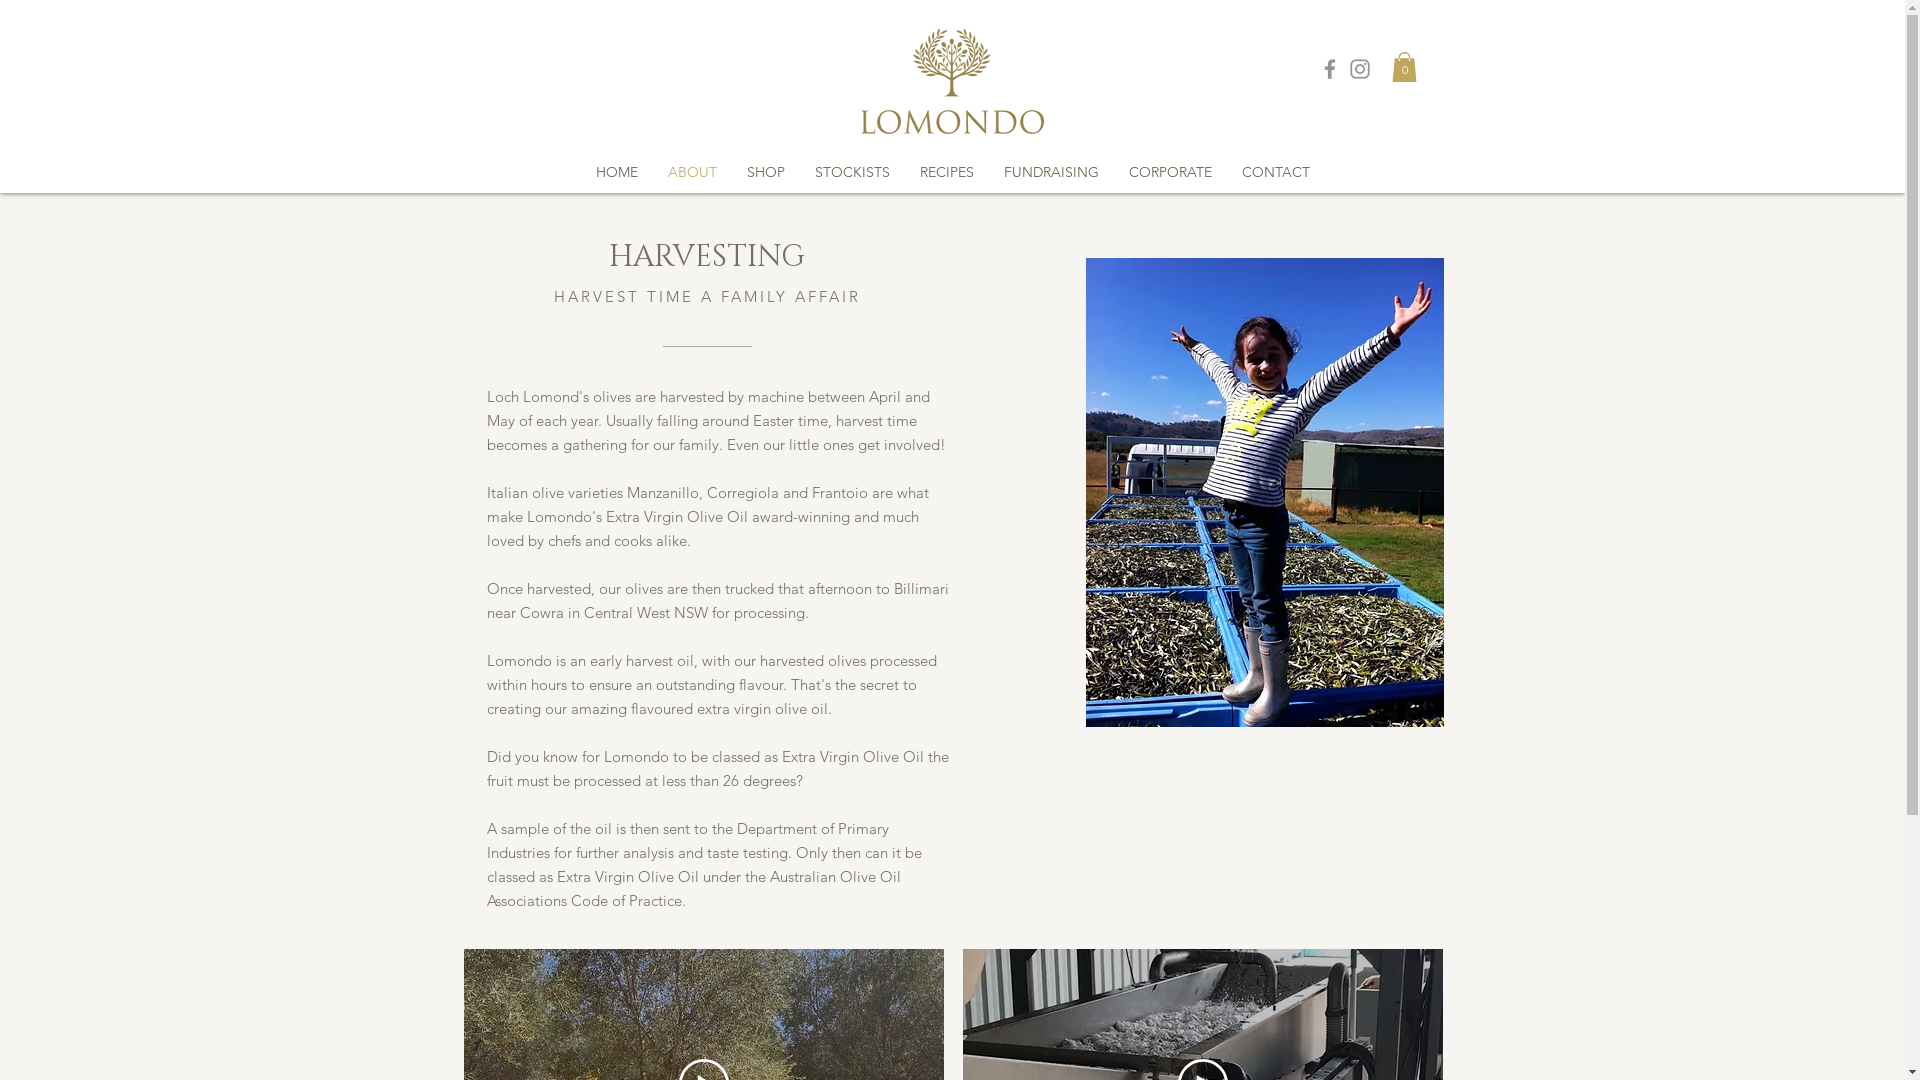 This screenshot has width=1920, height=1080. What do you see at coordinates (946, 172) in the screenshot?
I see `RECIPES` at bounding box center [946, 172].